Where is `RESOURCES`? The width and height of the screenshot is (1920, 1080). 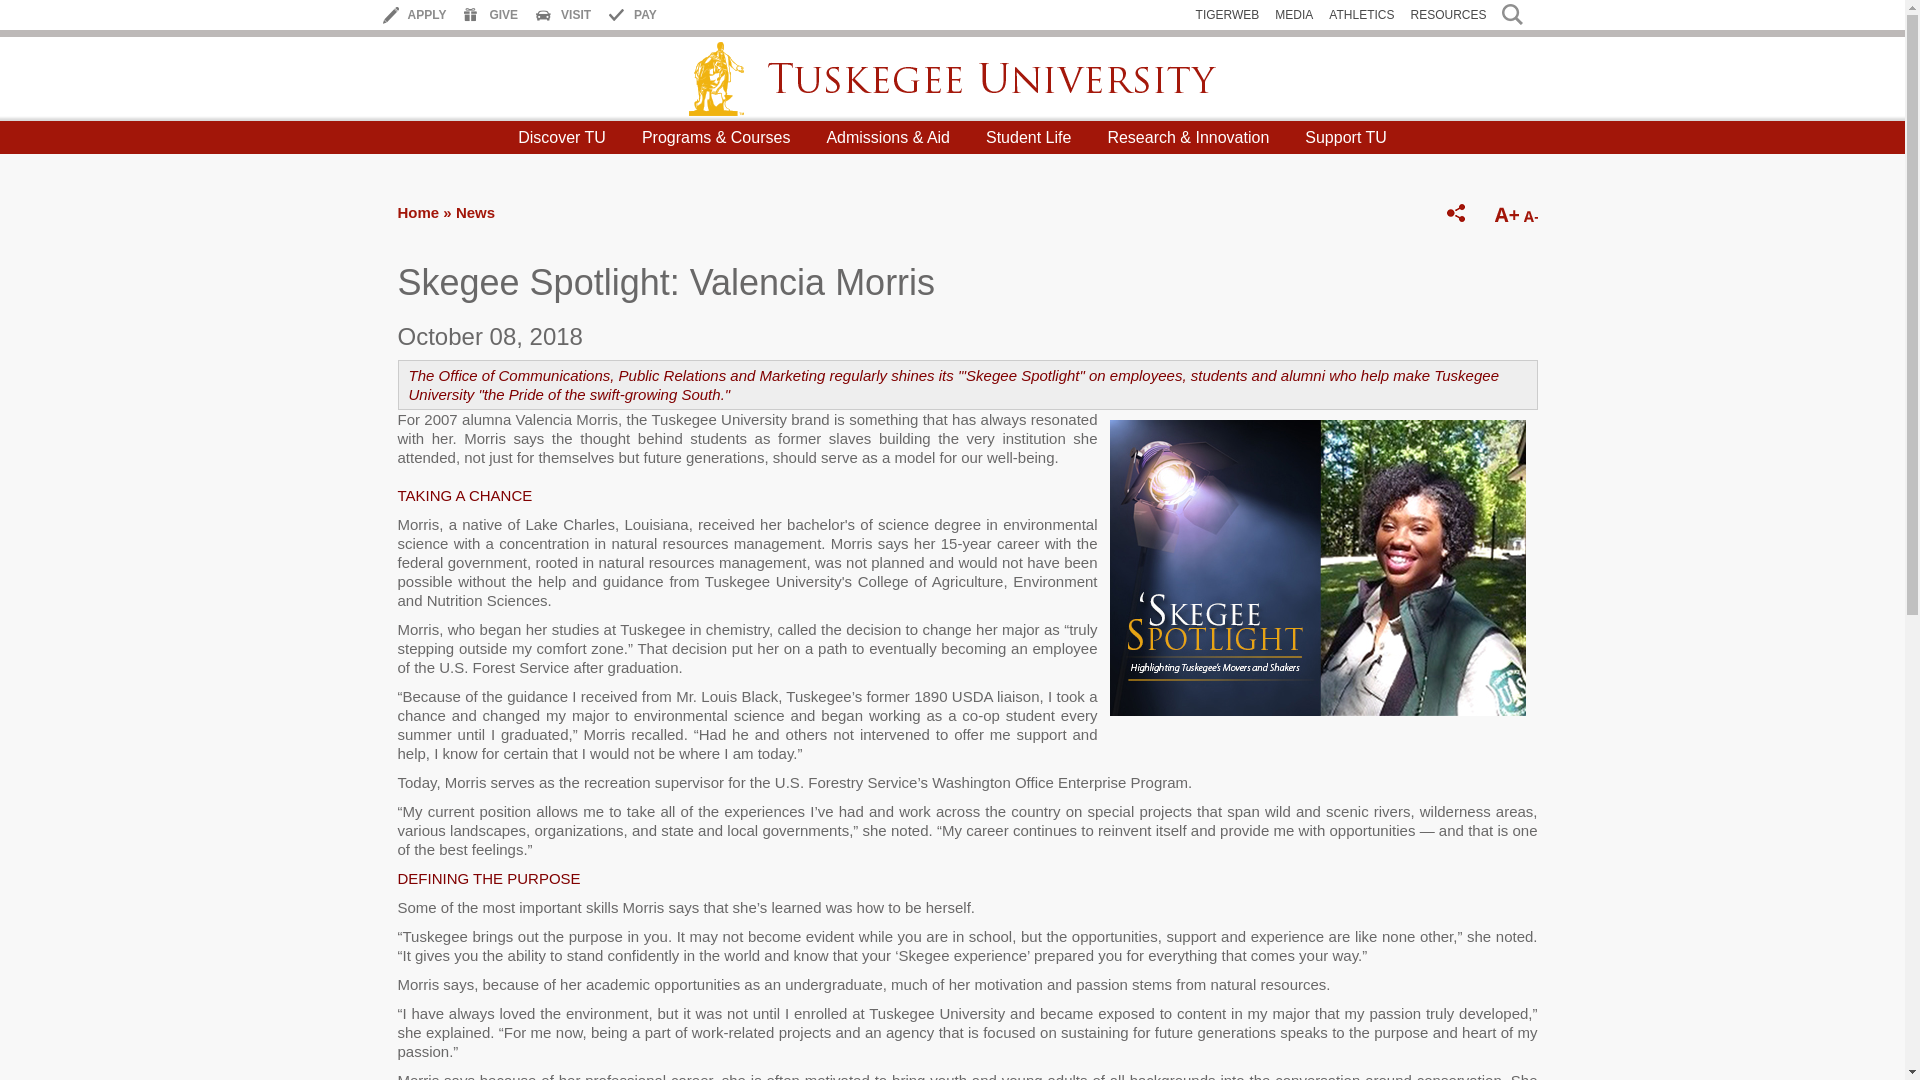
RESOURCES is located at coordinates (1448, 14).